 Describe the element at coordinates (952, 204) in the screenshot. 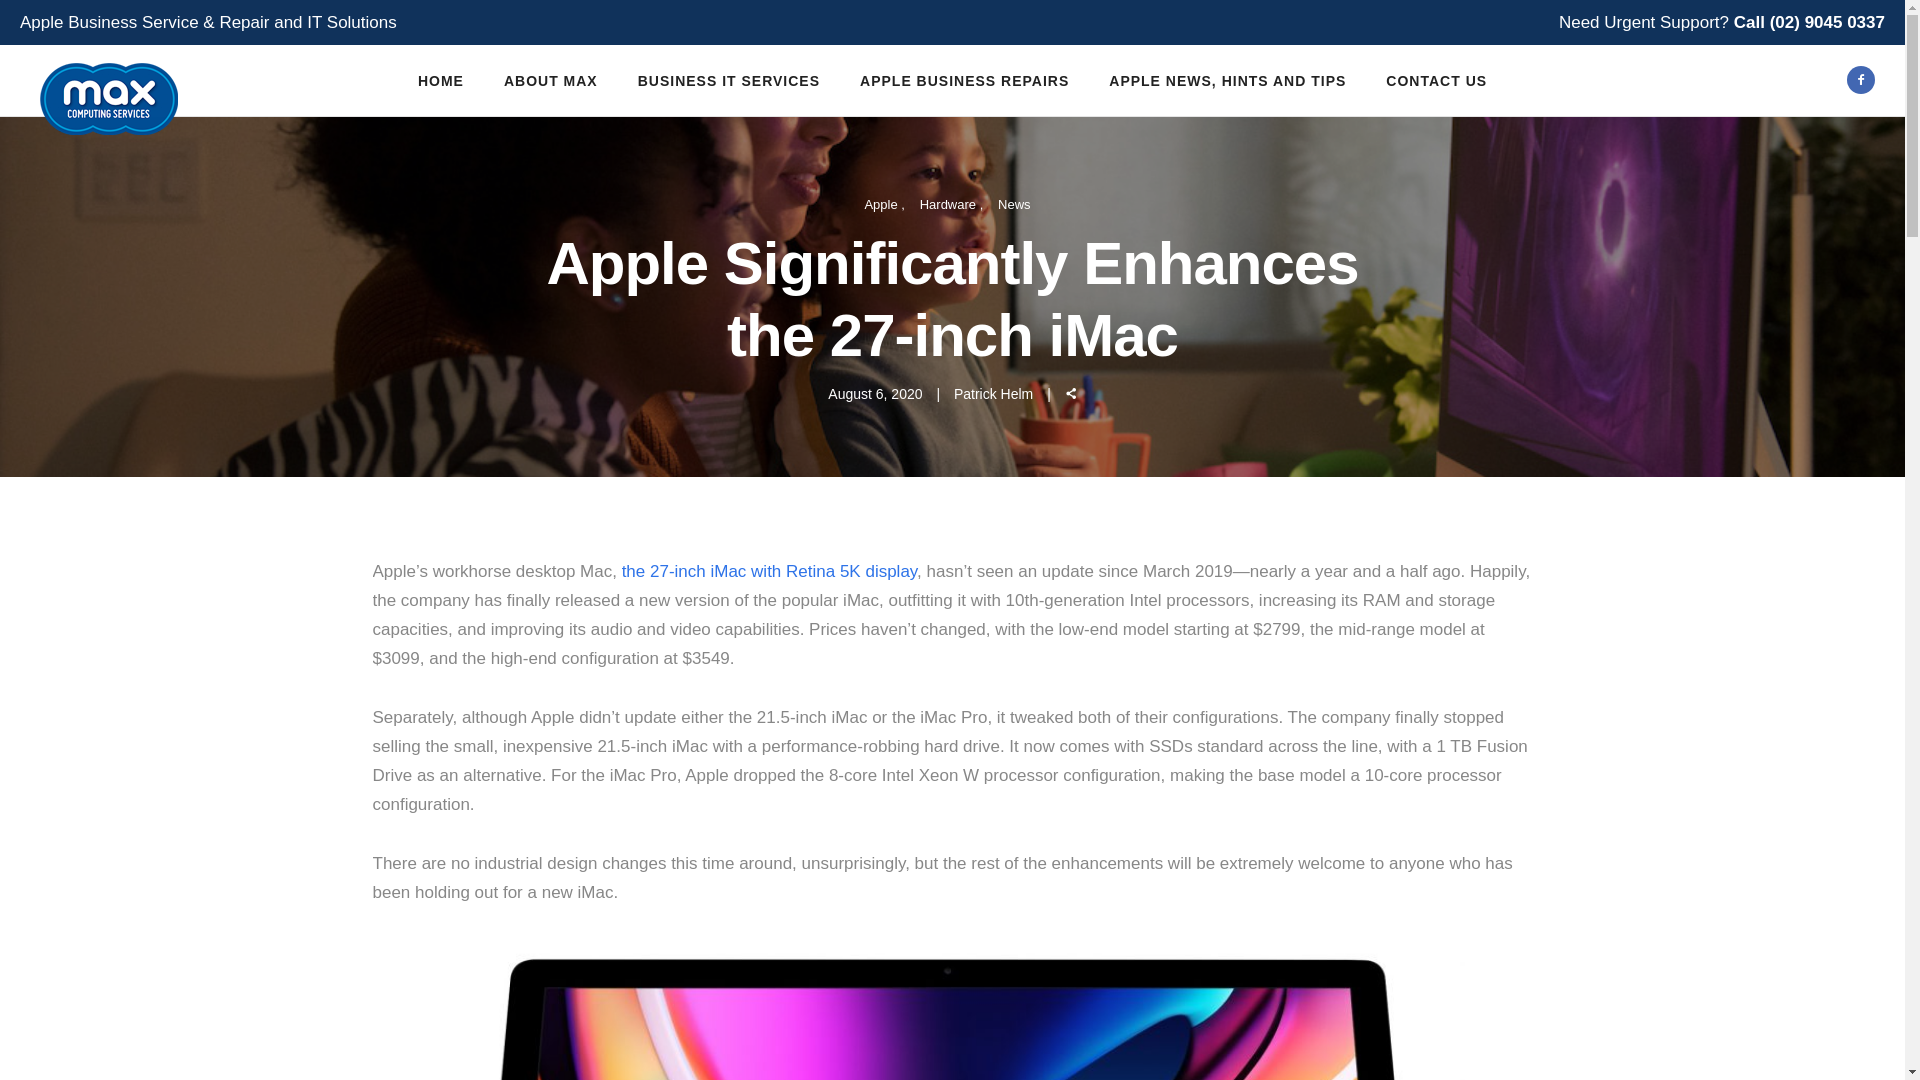

I see `Hardware` at that location.